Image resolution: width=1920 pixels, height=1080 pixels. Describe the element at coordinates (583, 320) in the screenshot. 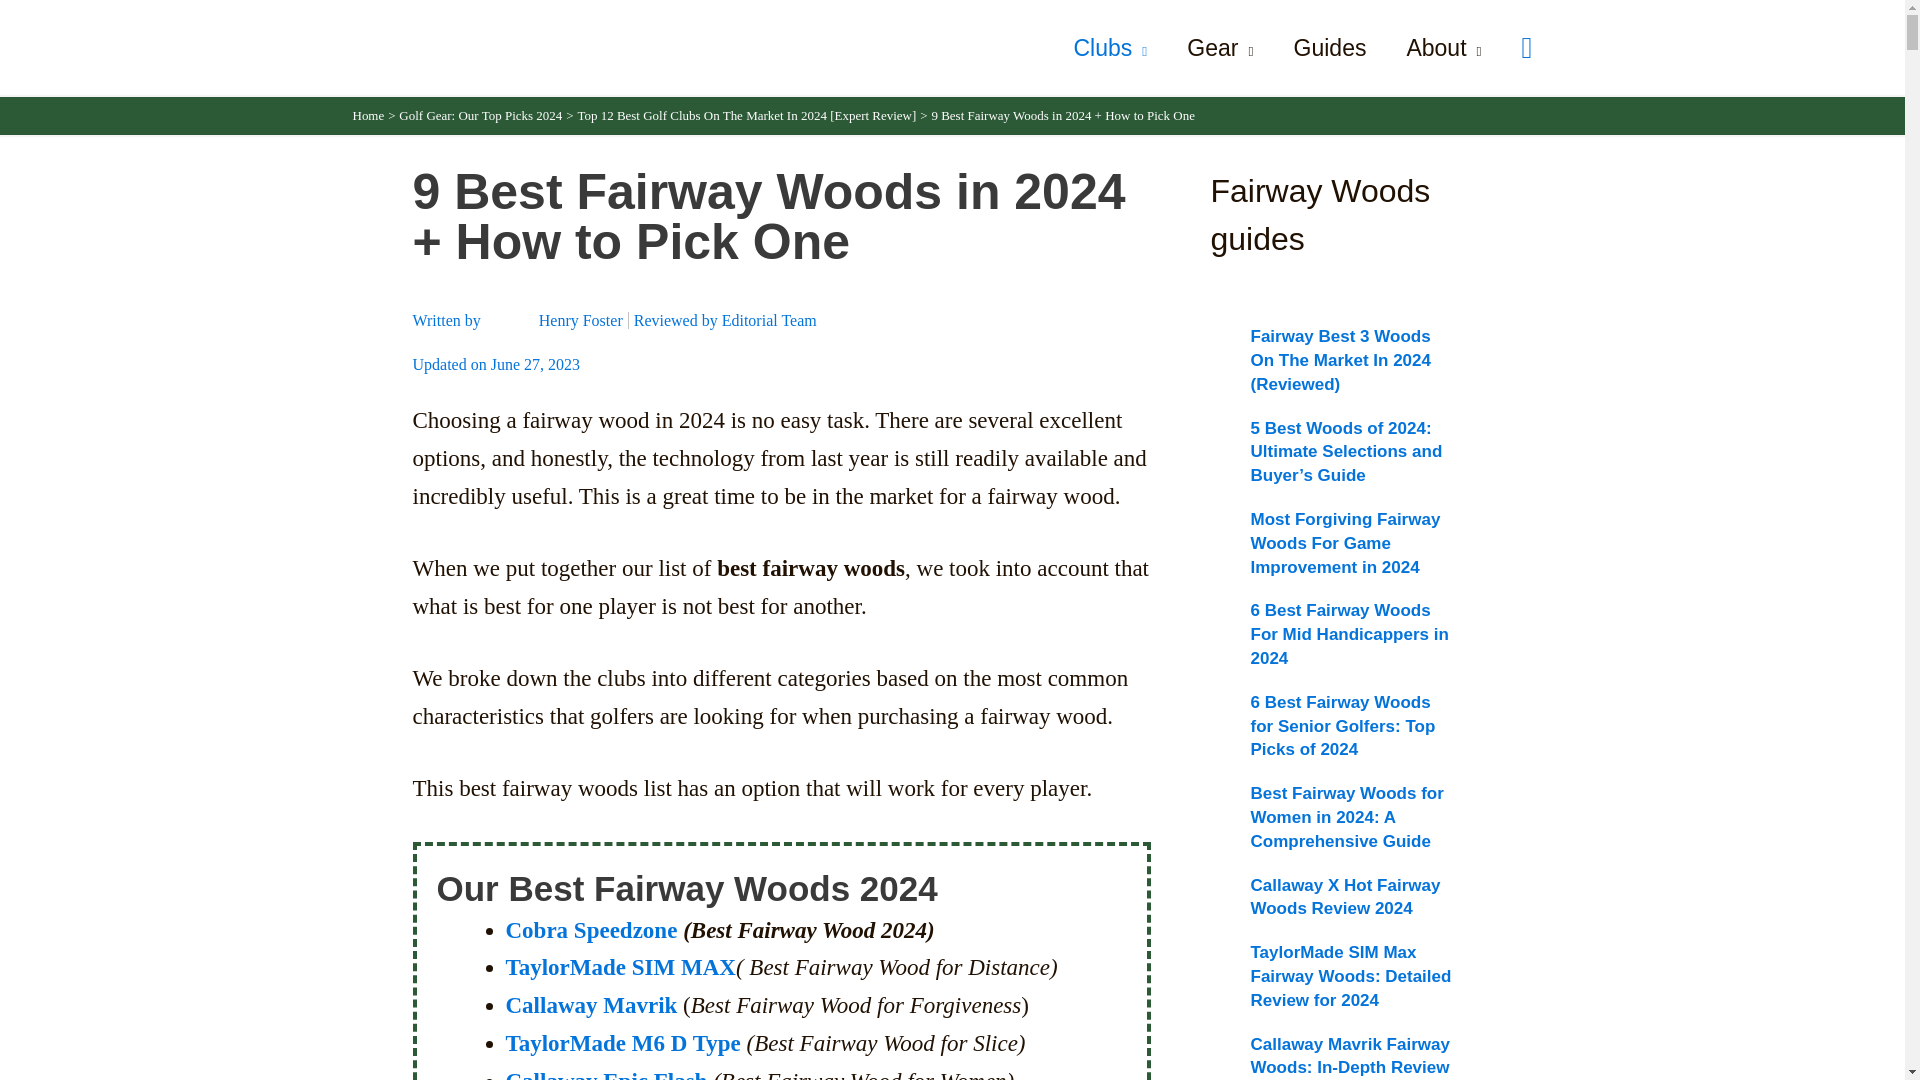

I see `Henry Foster` at that location.